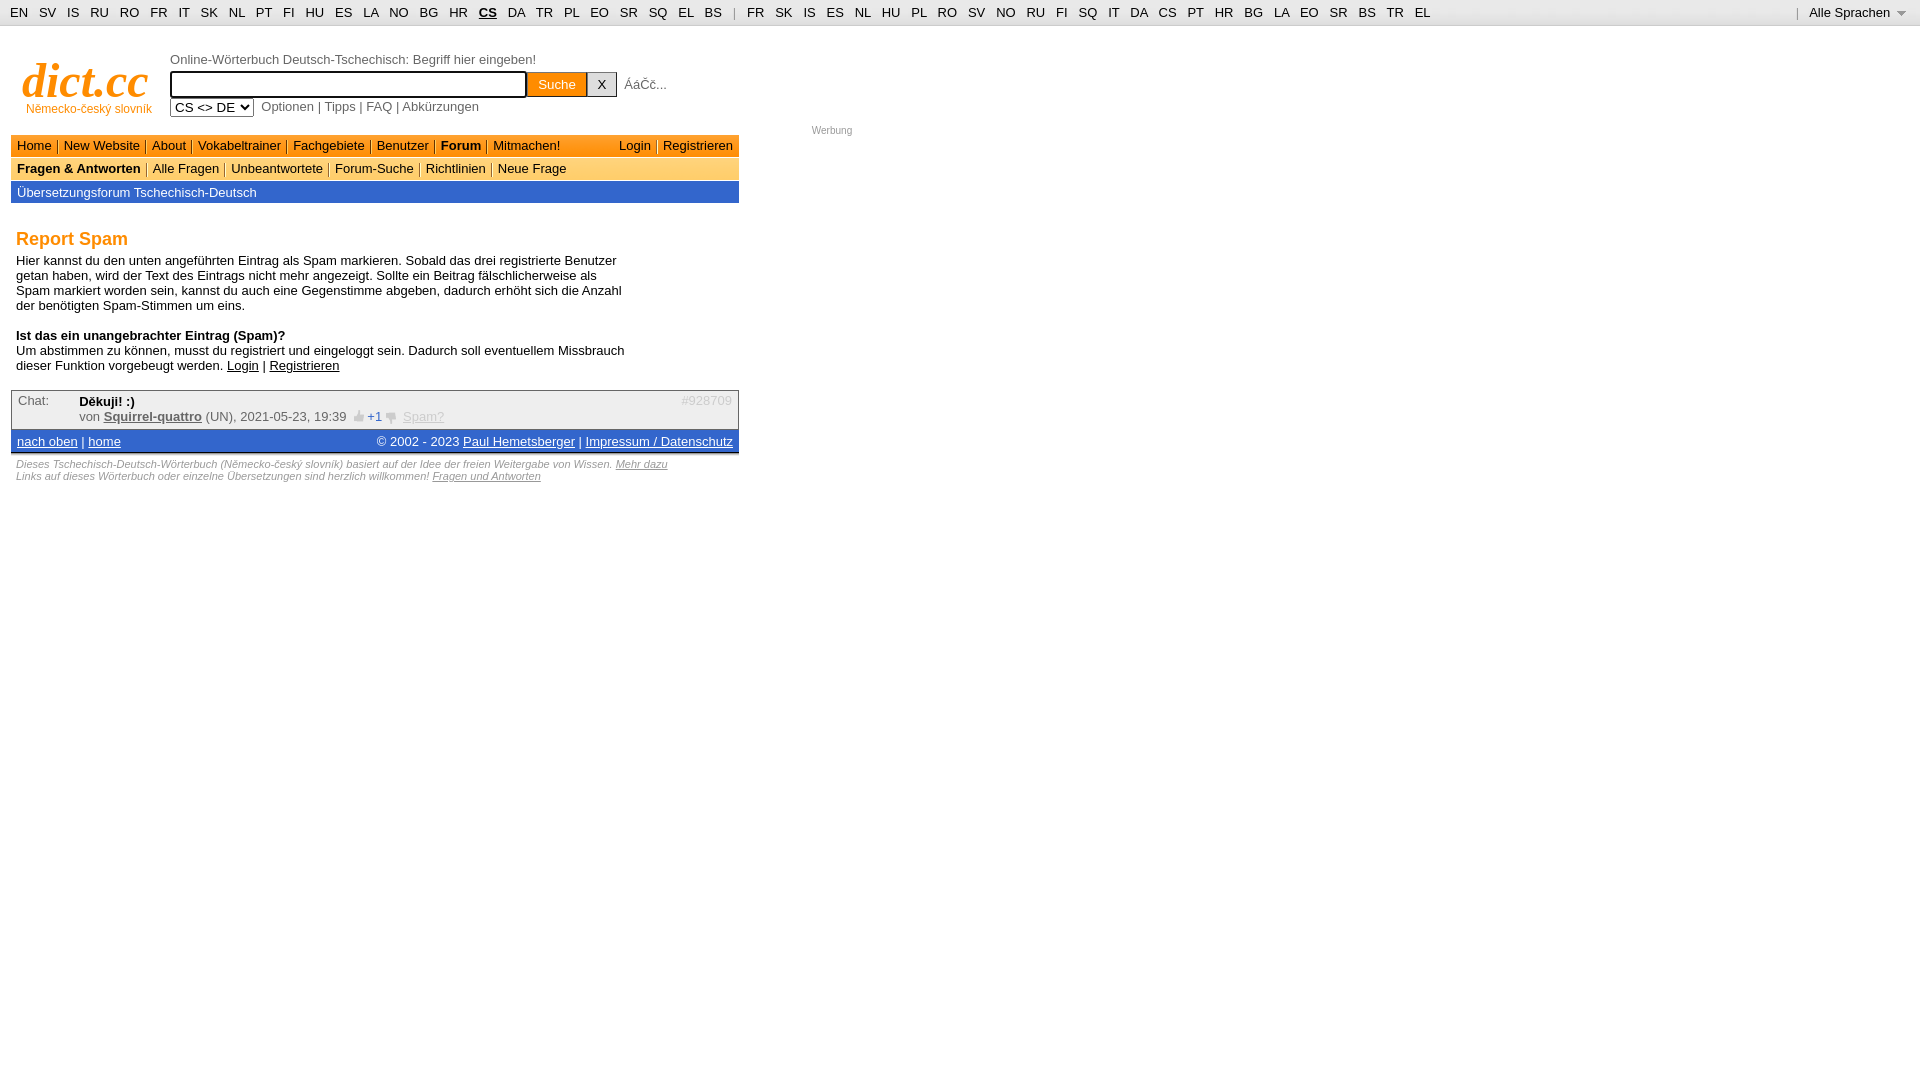 The width and height of the screenshot is (1920, 1080). I want to click on BS, so click(1366, 12).